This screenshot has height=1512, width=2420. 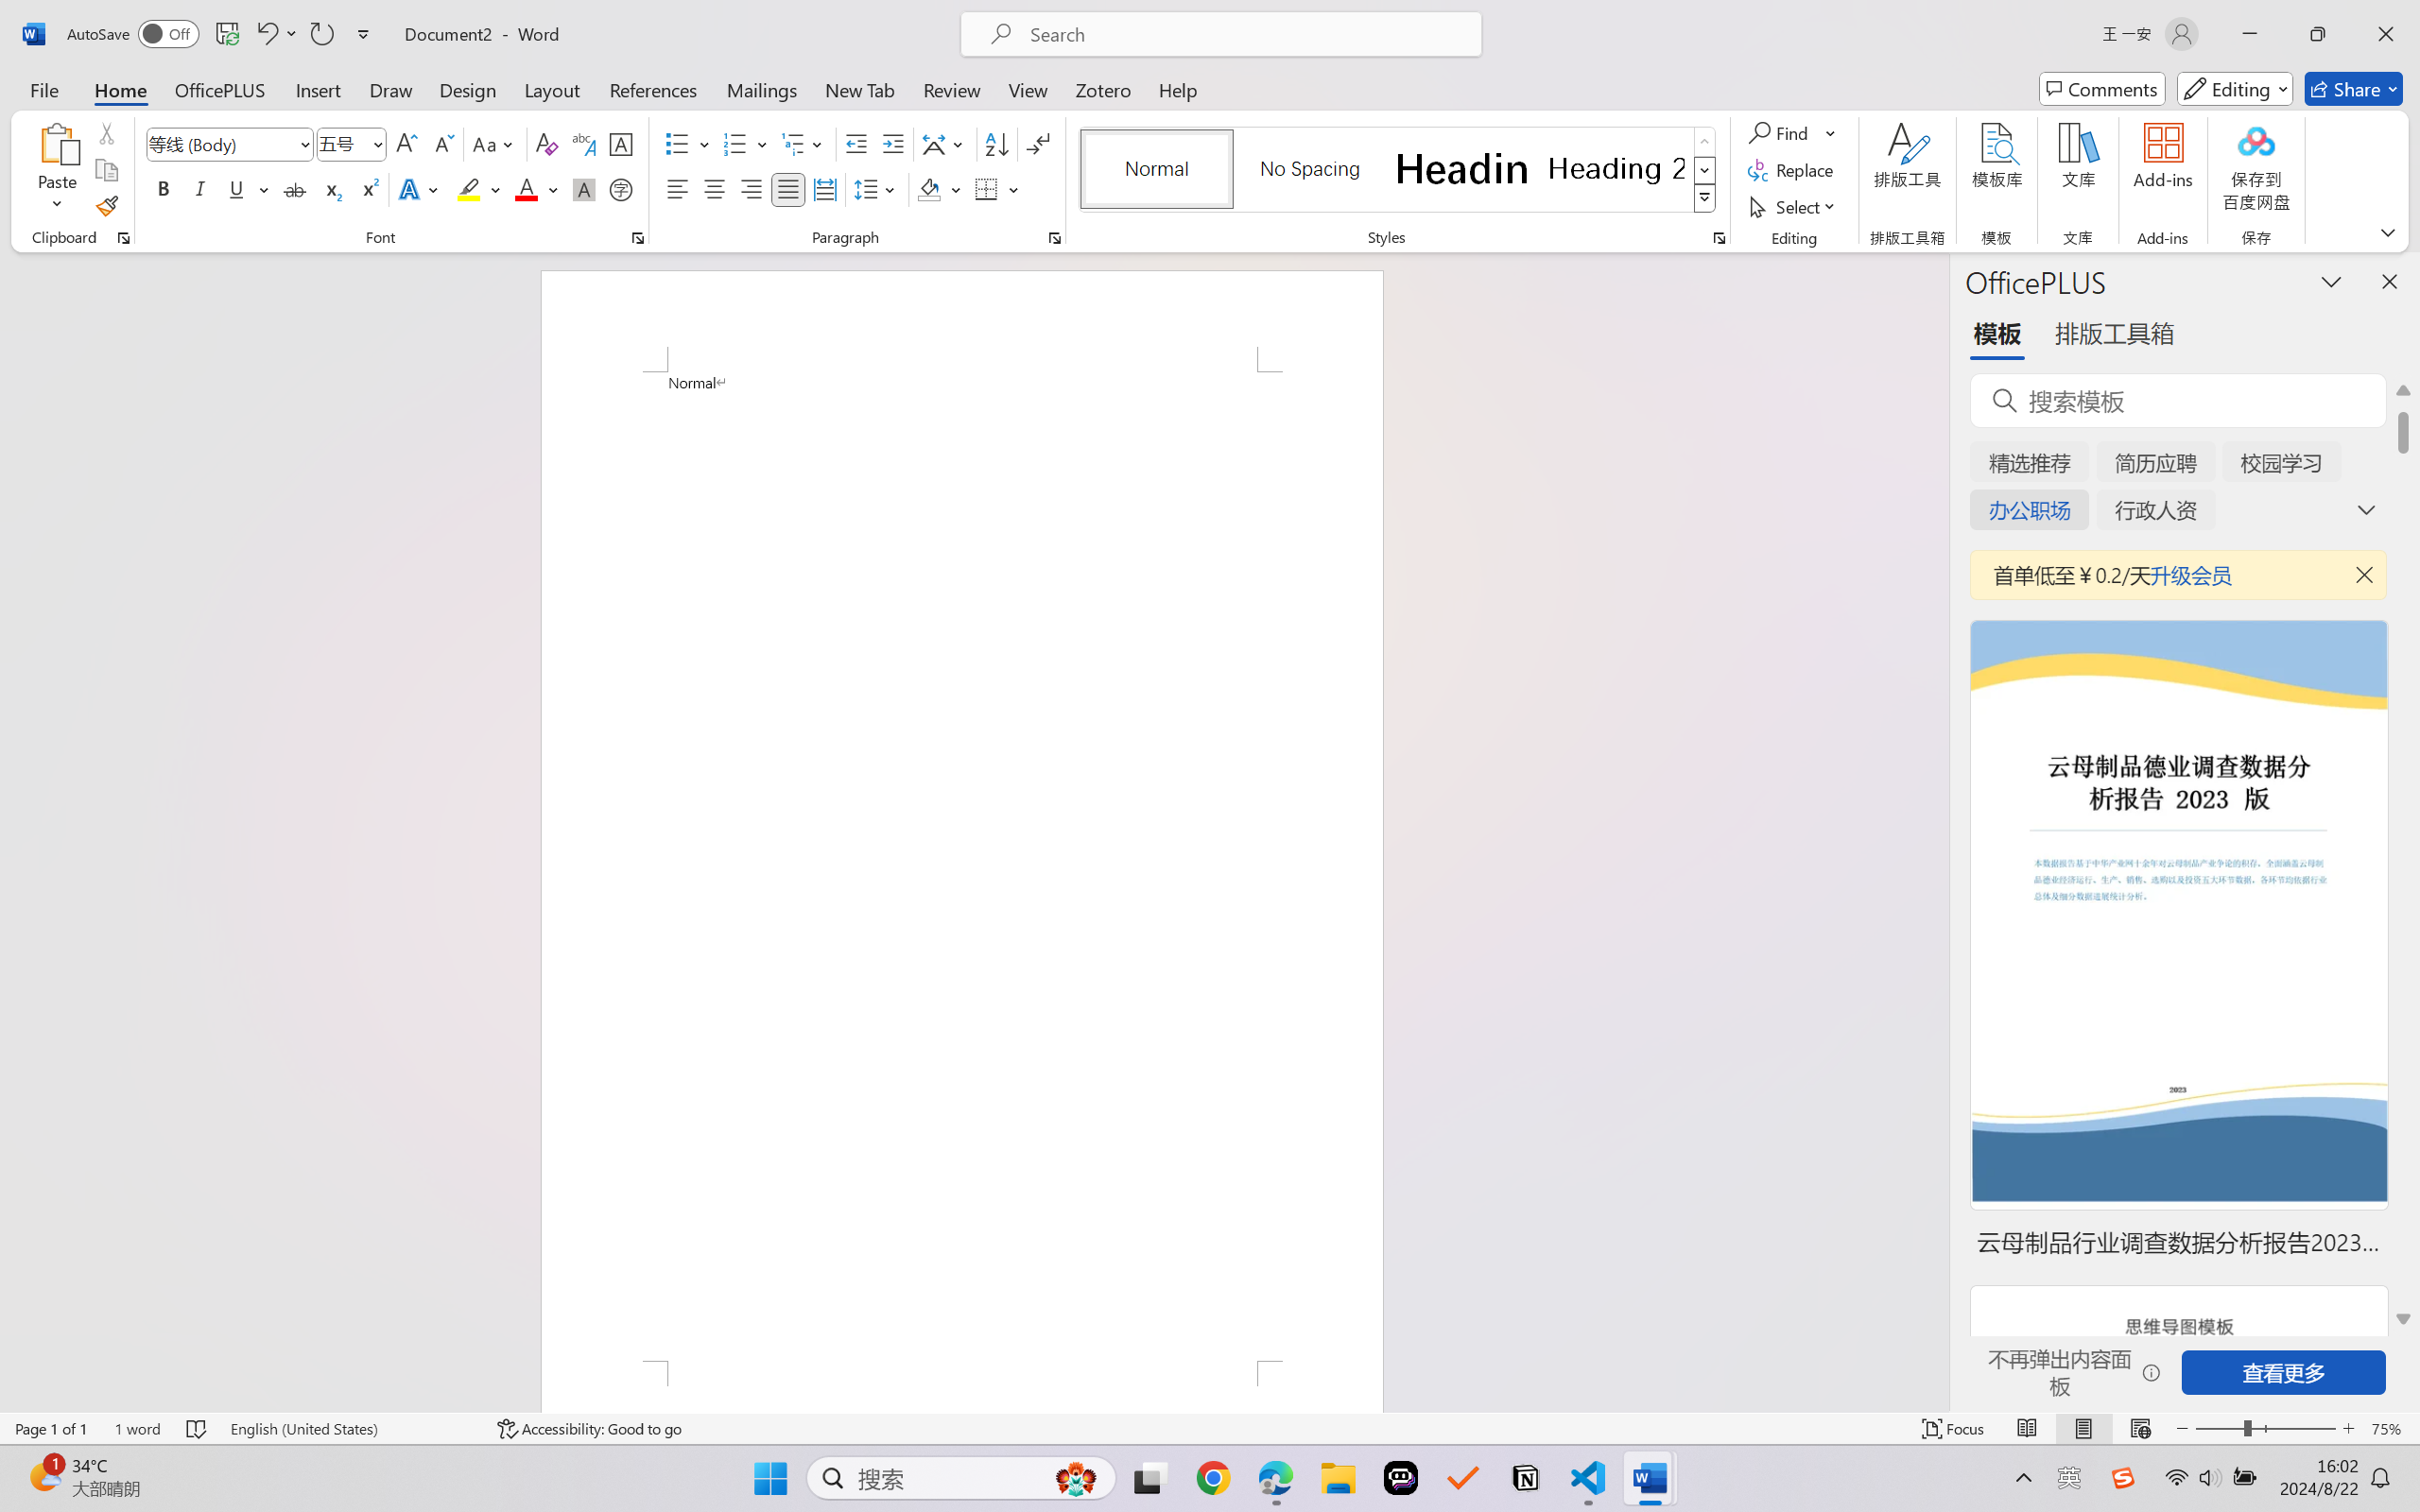 What do you see at coordinates (368, 189) in the screenshot?
I see `Superscript` at bounding box center [368, 189].